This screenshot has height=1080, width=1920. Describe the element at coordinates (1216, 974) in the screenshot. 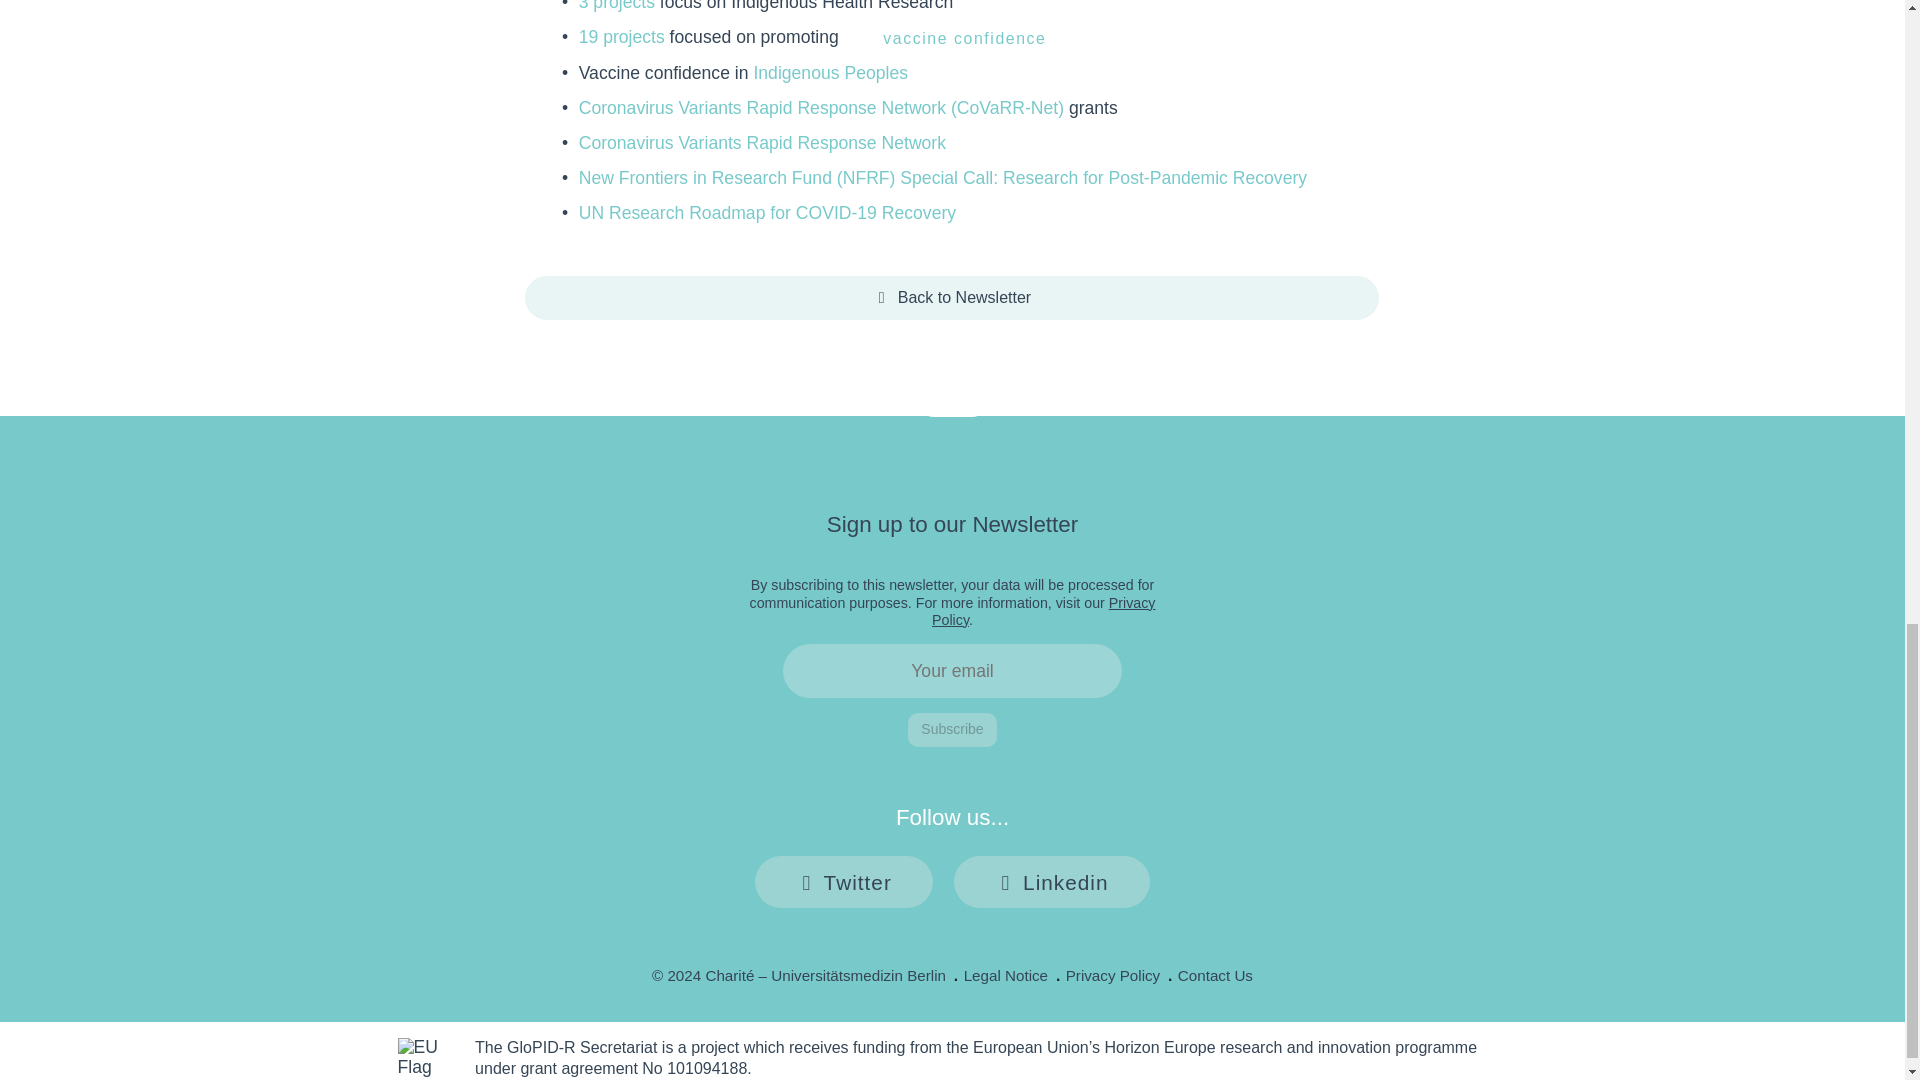

I see `Contact Us` at that location.